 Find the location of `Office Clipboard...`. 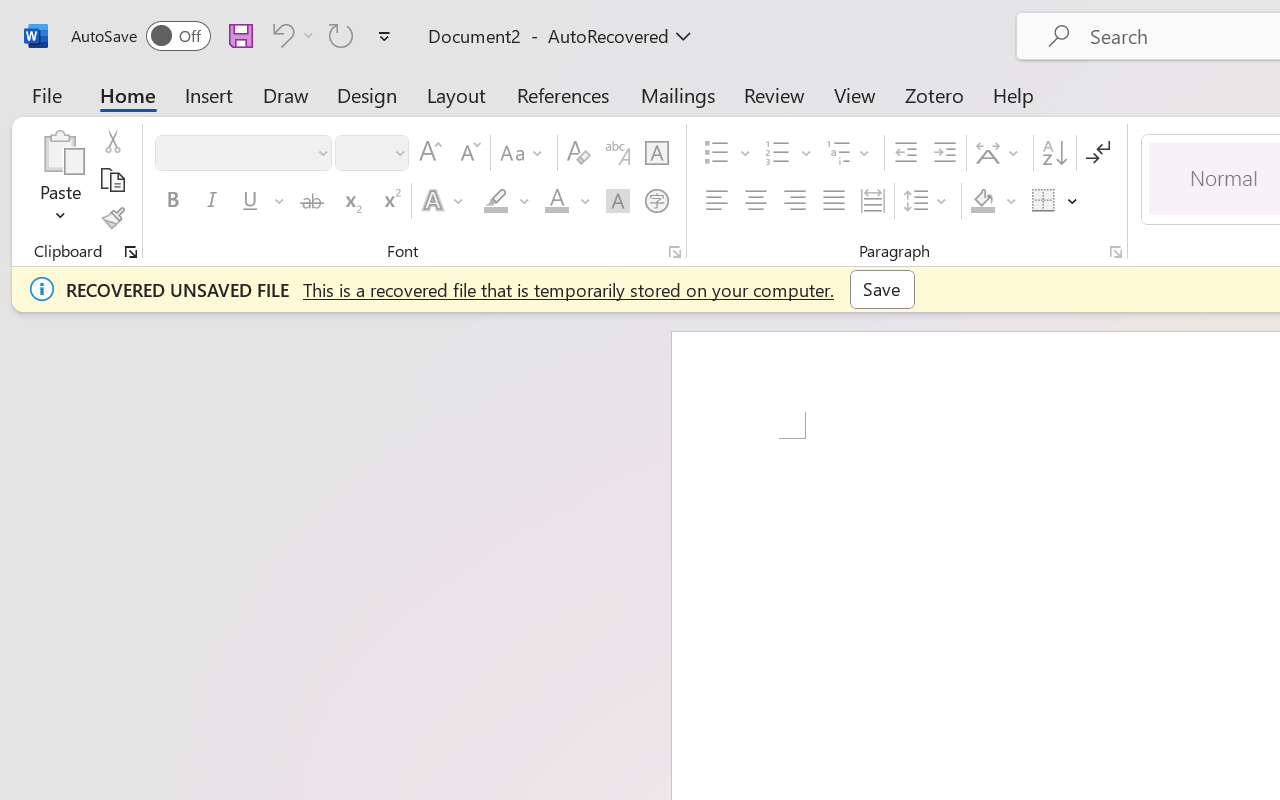

Office Clipboard... is located at coordinates (131, 252).